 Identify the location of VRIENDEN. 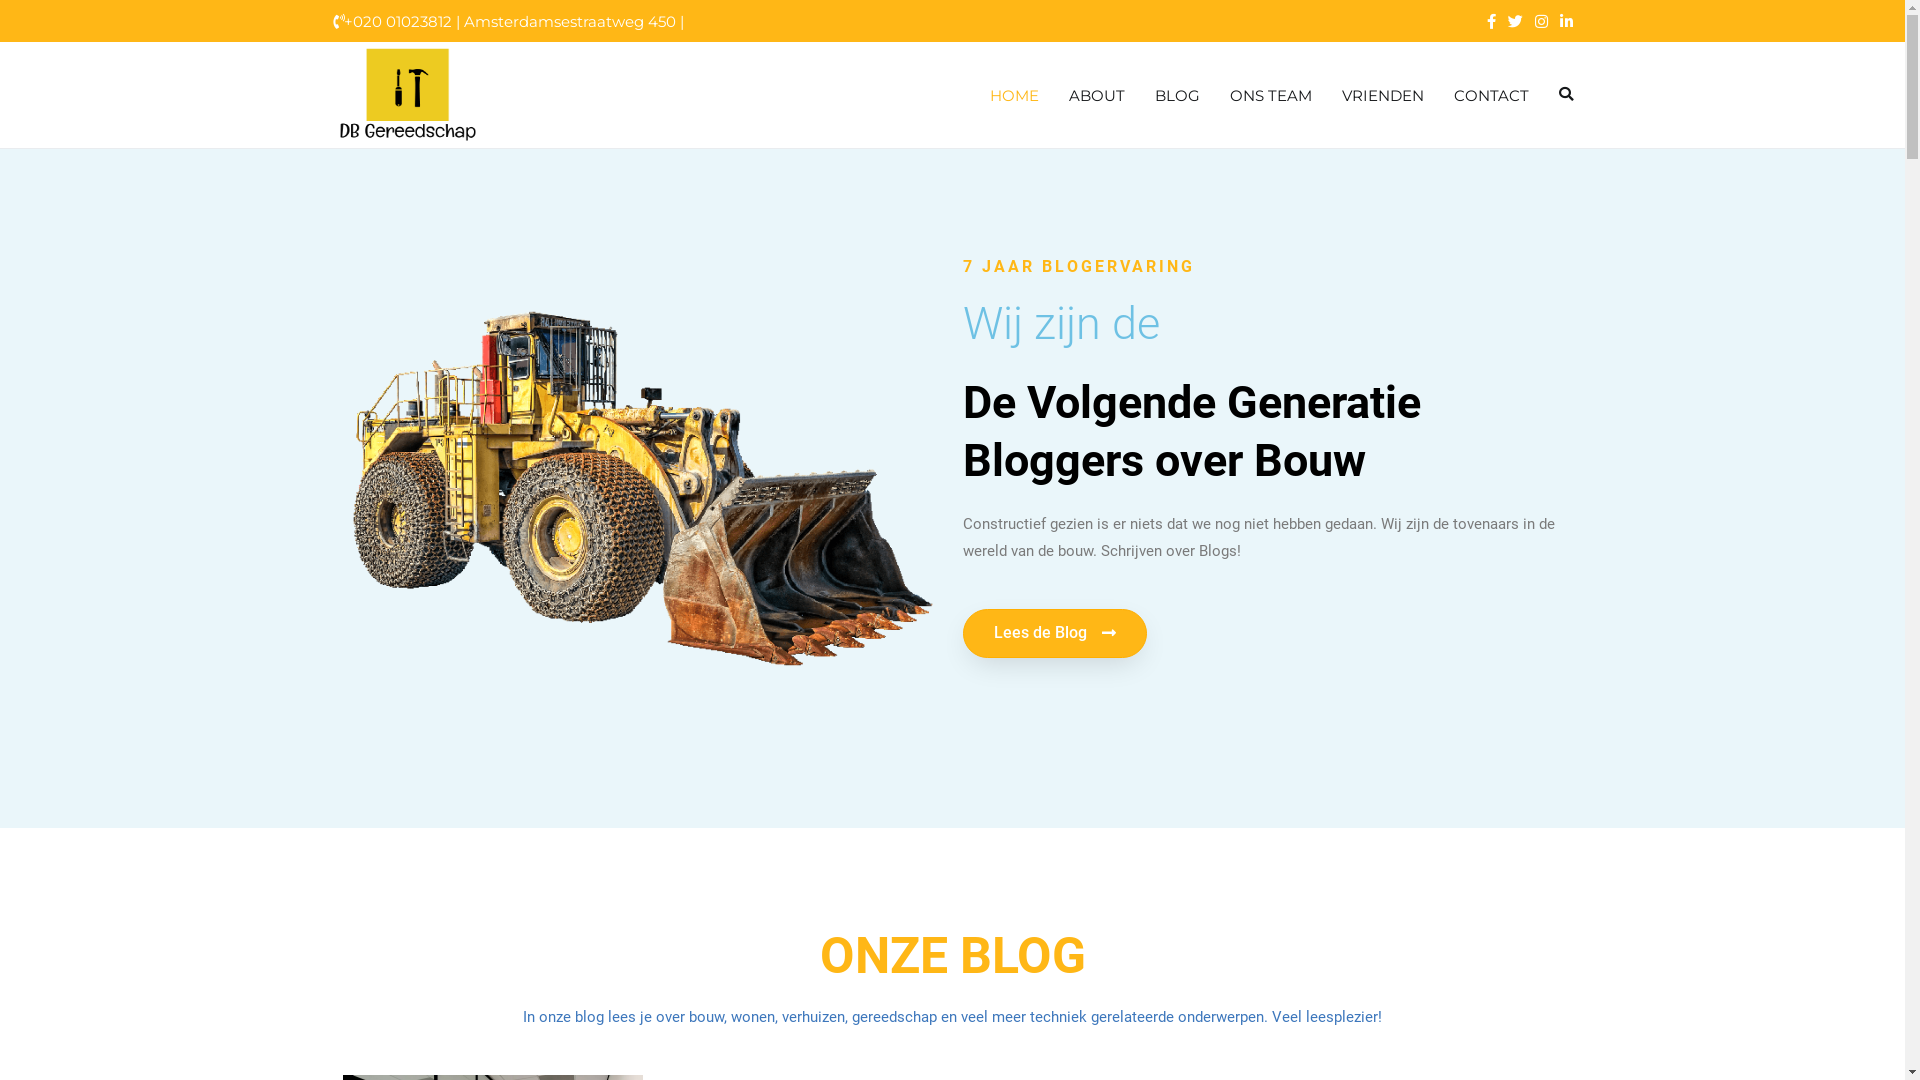
(1383, 96).